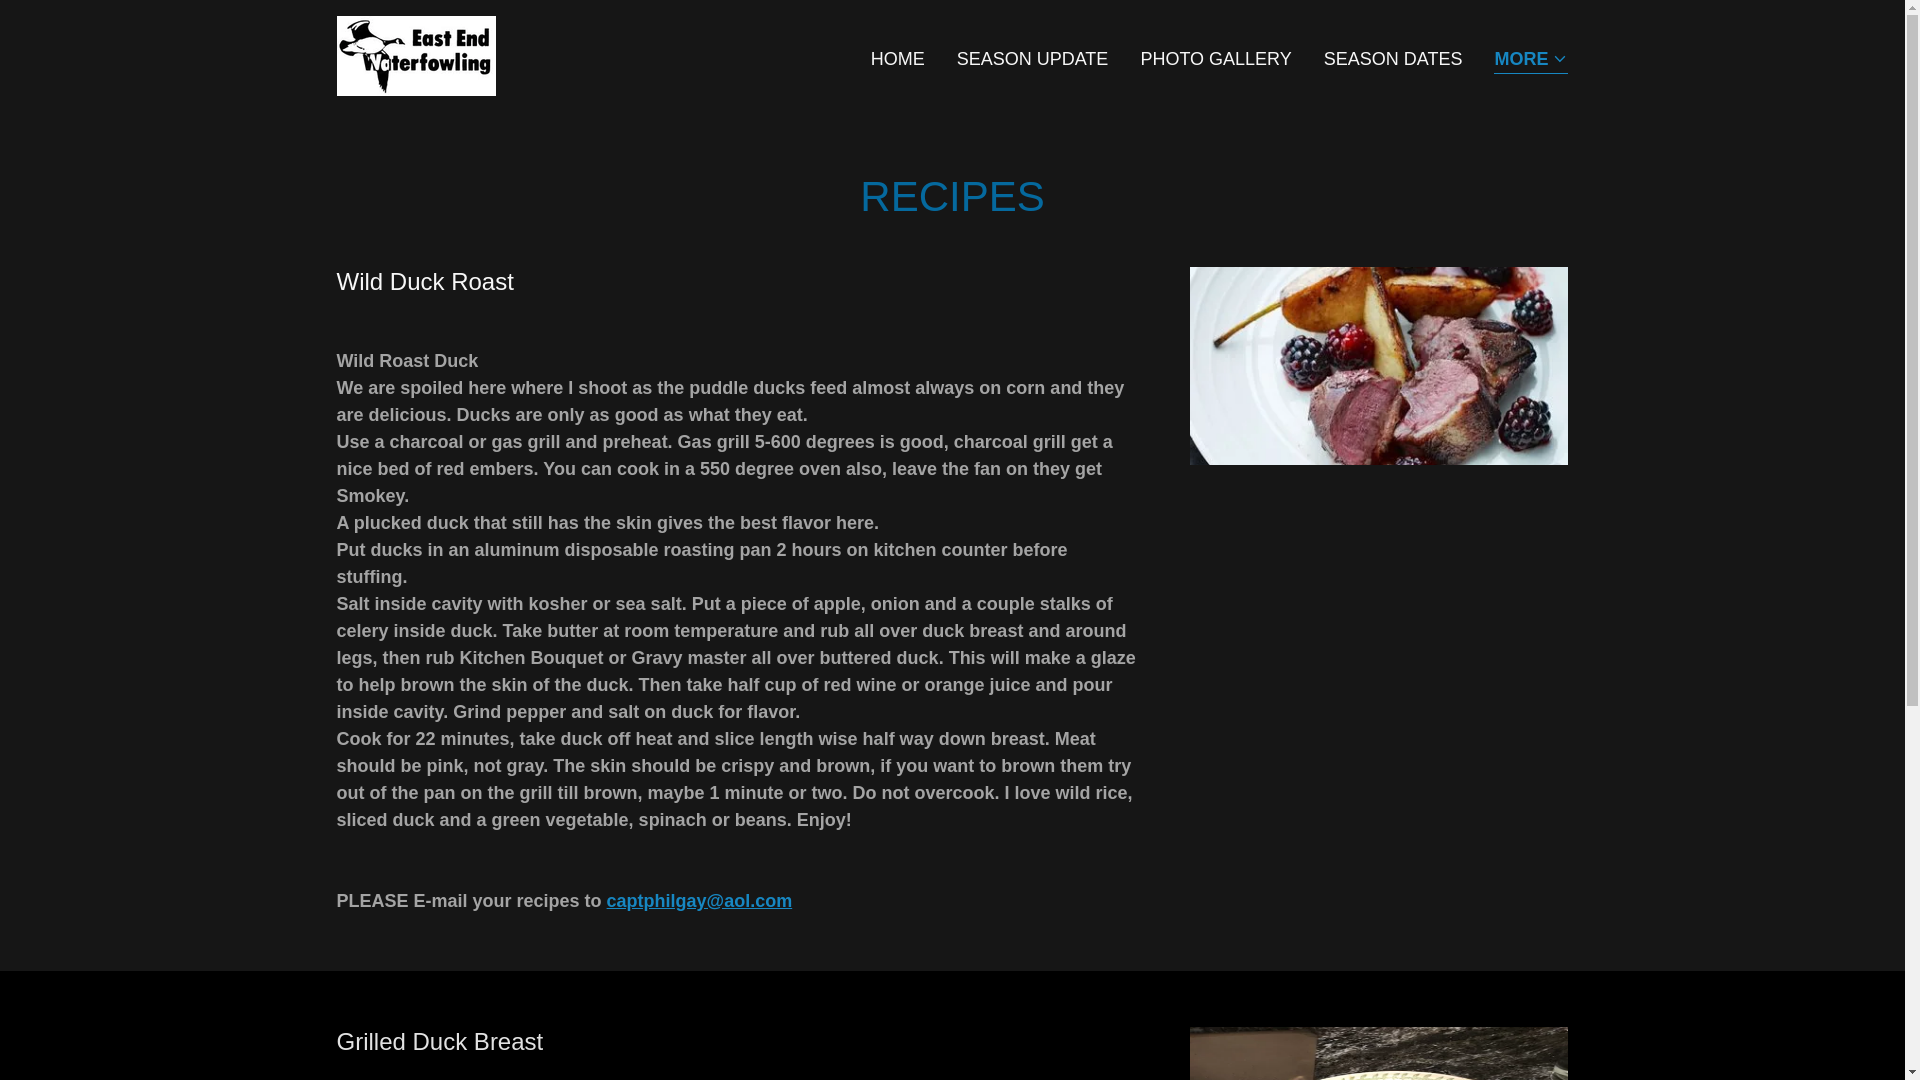 The image size is (1920, 1080). Describe the element at coordinates (1032, 57) in the screenshot. I see `SEASON UPDATE` at that location.